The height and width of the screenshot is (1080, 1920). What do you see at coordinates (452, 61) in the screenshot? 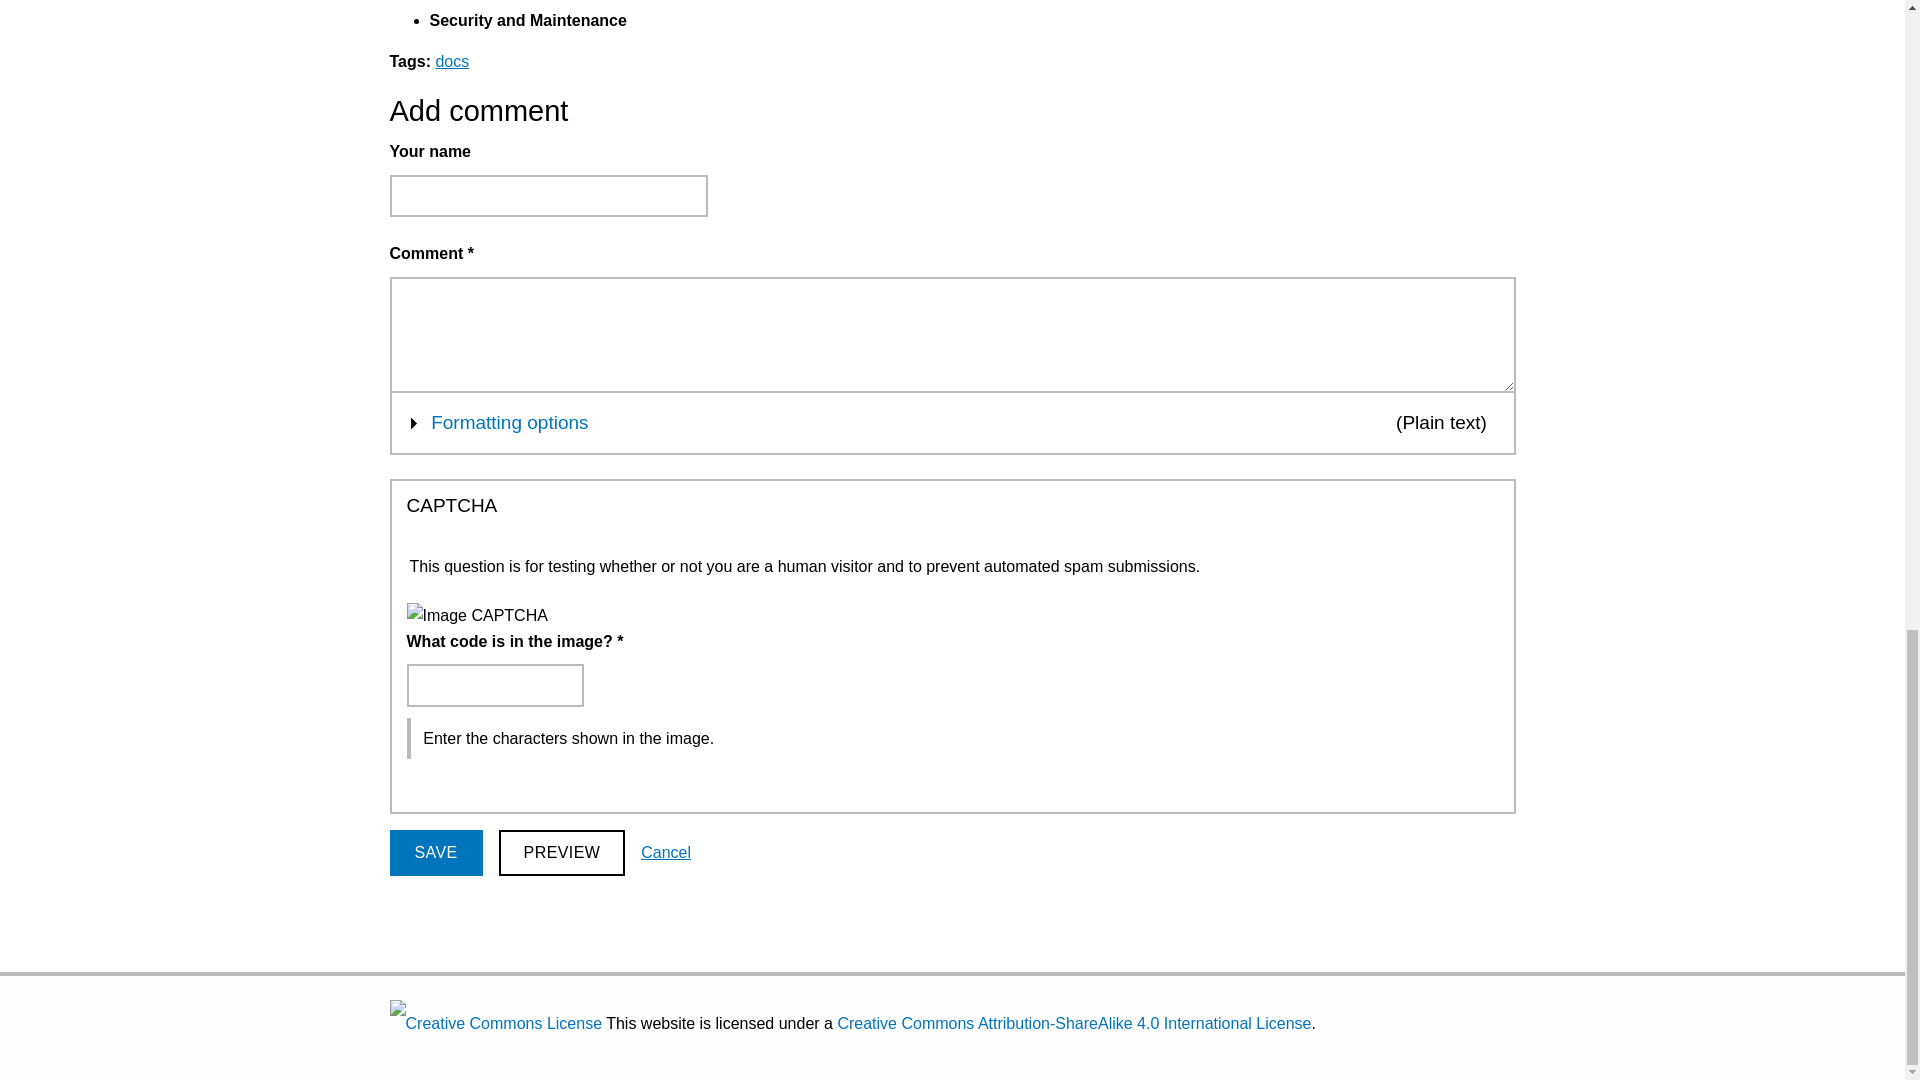
I see `docs` at bounding box center [452, 61].